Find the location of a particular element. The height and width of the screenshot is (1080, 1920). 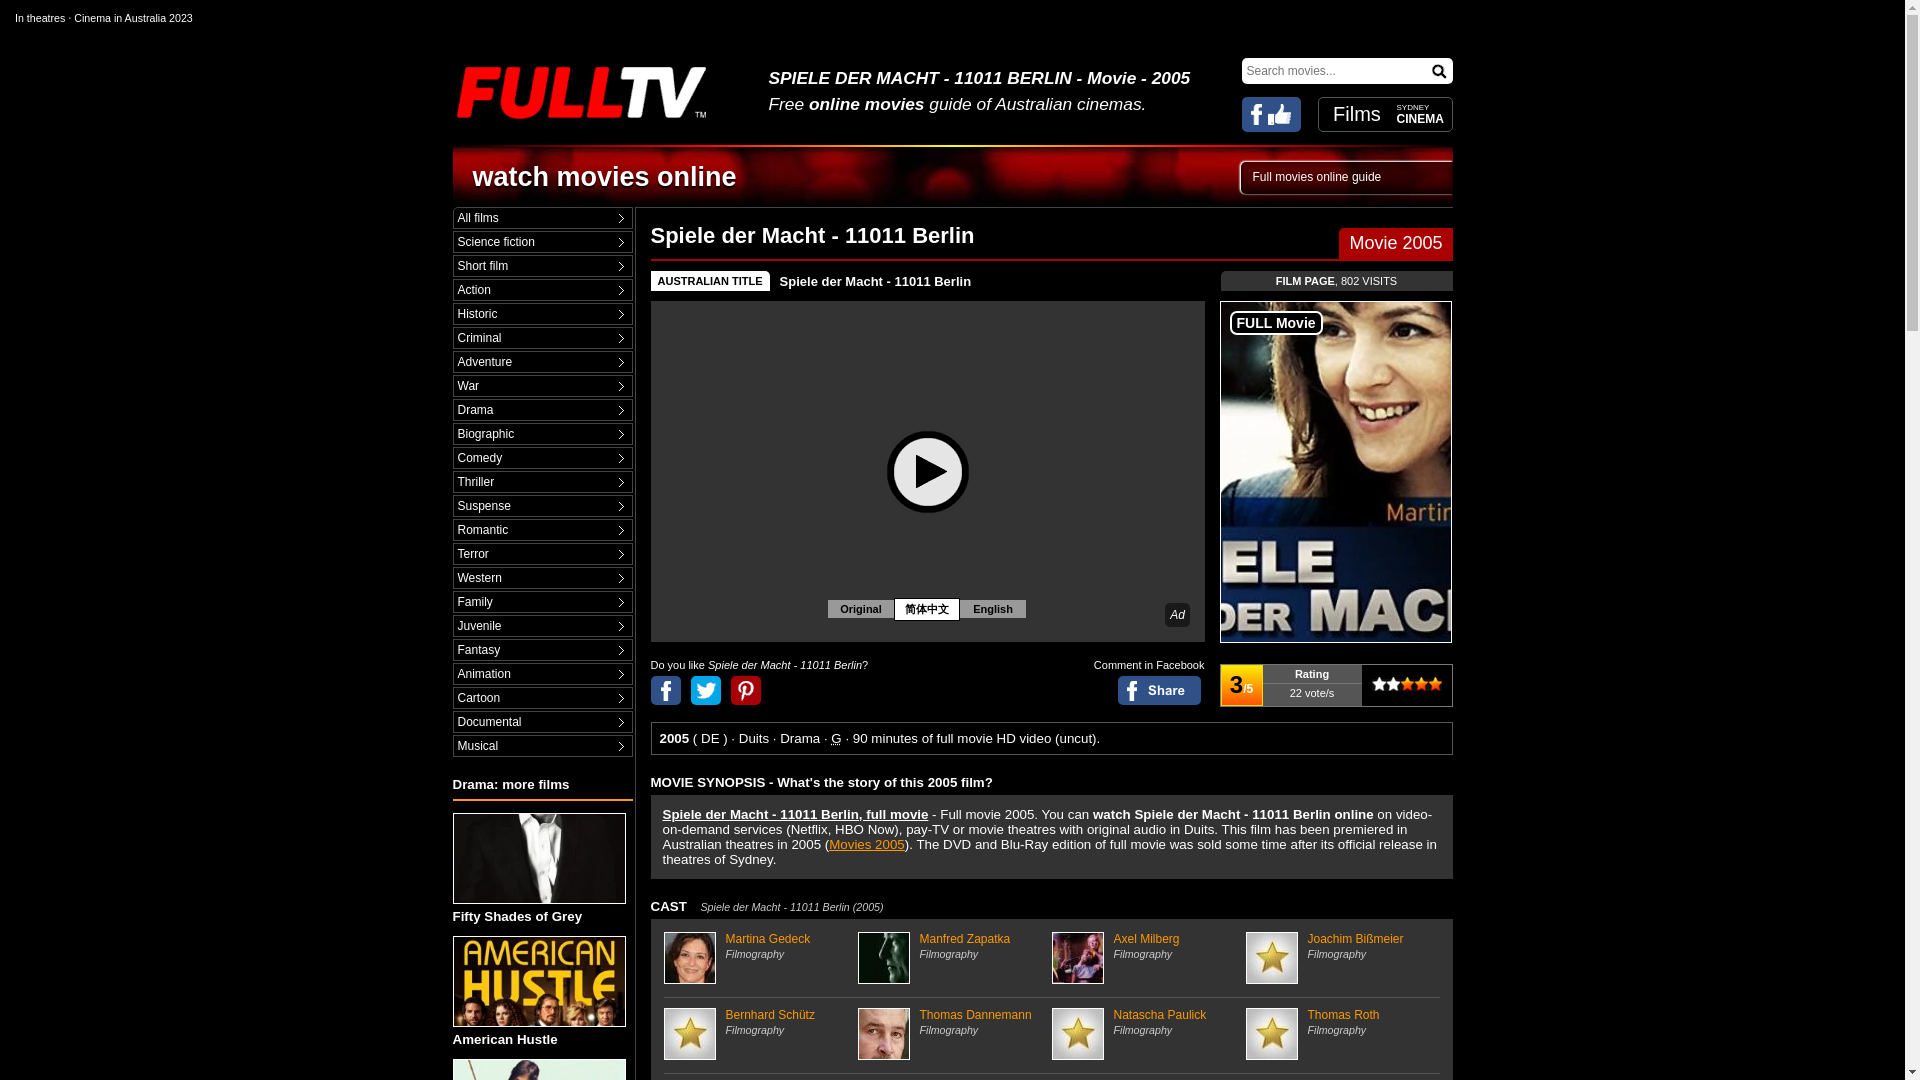

watch movies online is located at coordinates (604, 177).